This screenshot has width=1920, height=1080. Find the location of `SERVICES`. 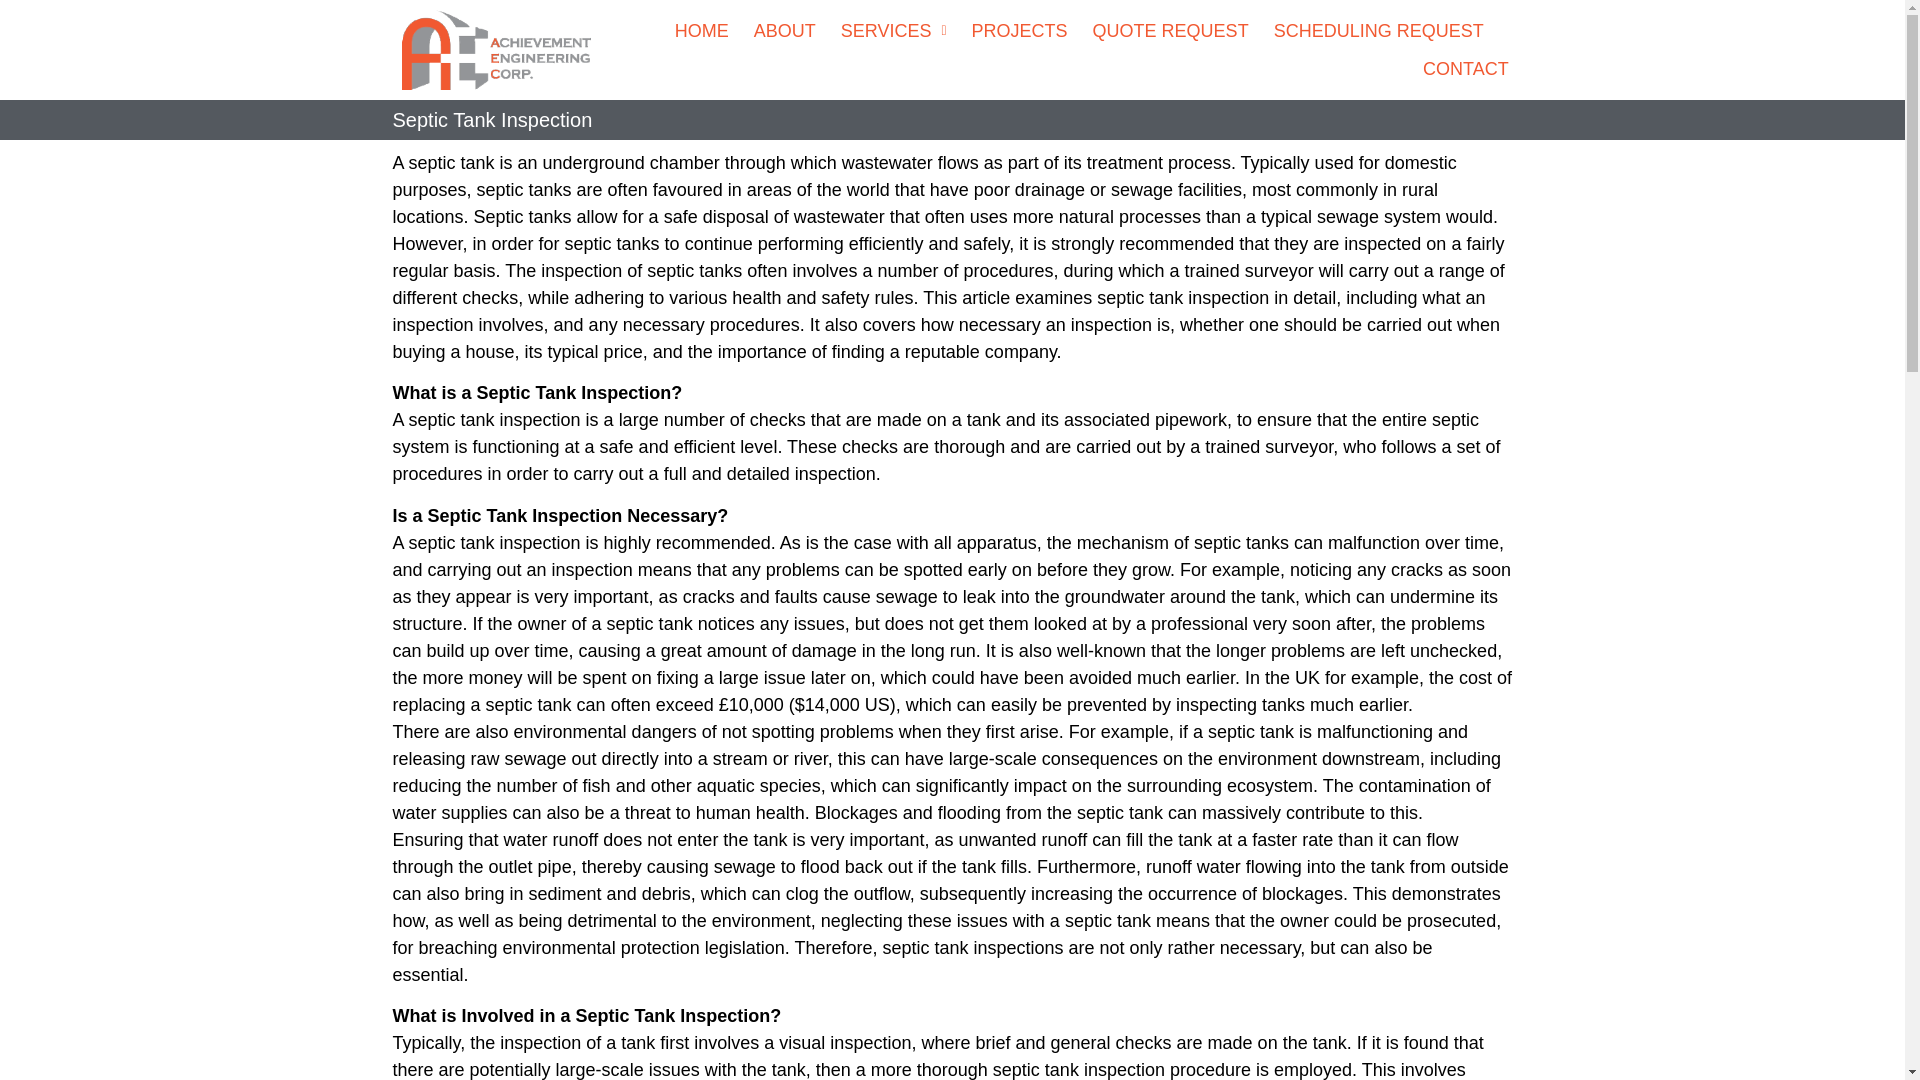

SERVICES is located at coordinates (893, 30).